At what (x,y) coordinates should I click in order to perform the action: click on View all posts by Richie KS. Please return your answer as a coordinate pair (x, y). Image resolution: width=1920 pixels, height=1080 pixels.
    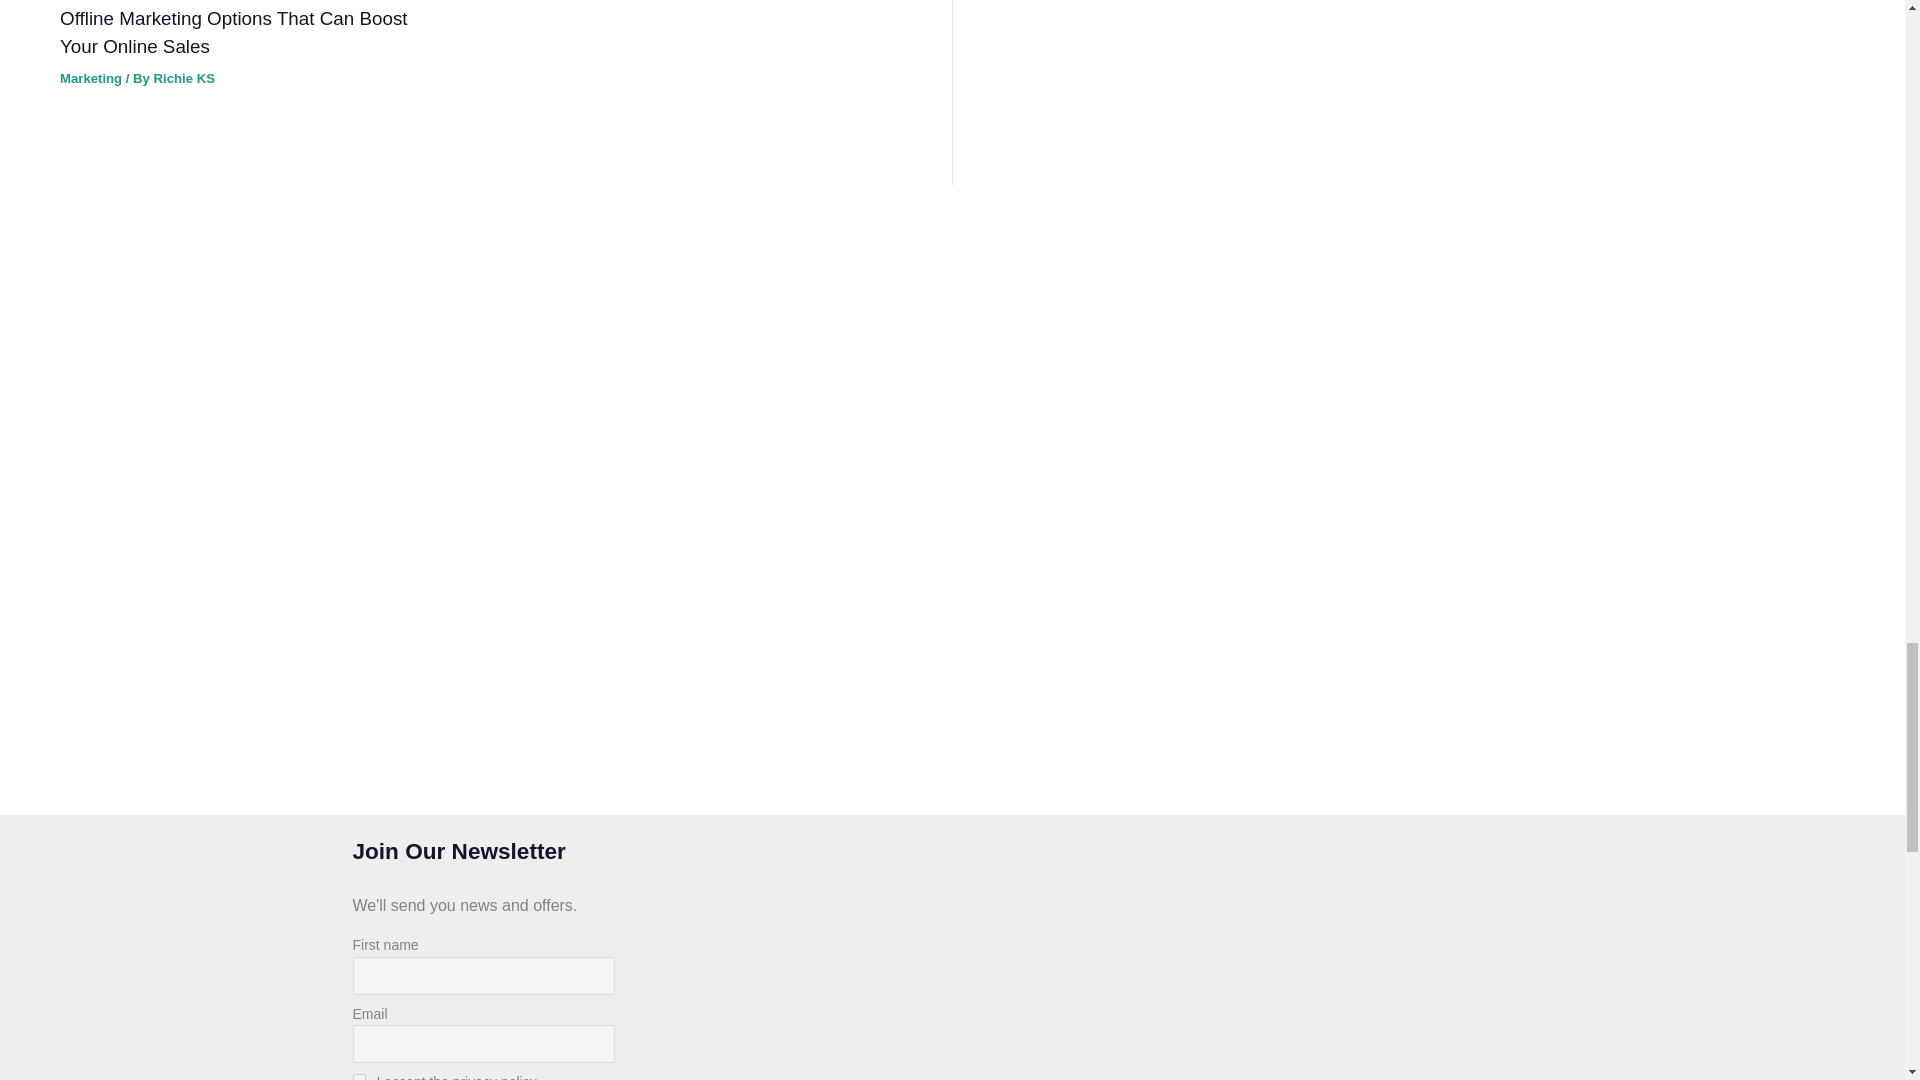
    Looking at the image, I should click on (184, 78).